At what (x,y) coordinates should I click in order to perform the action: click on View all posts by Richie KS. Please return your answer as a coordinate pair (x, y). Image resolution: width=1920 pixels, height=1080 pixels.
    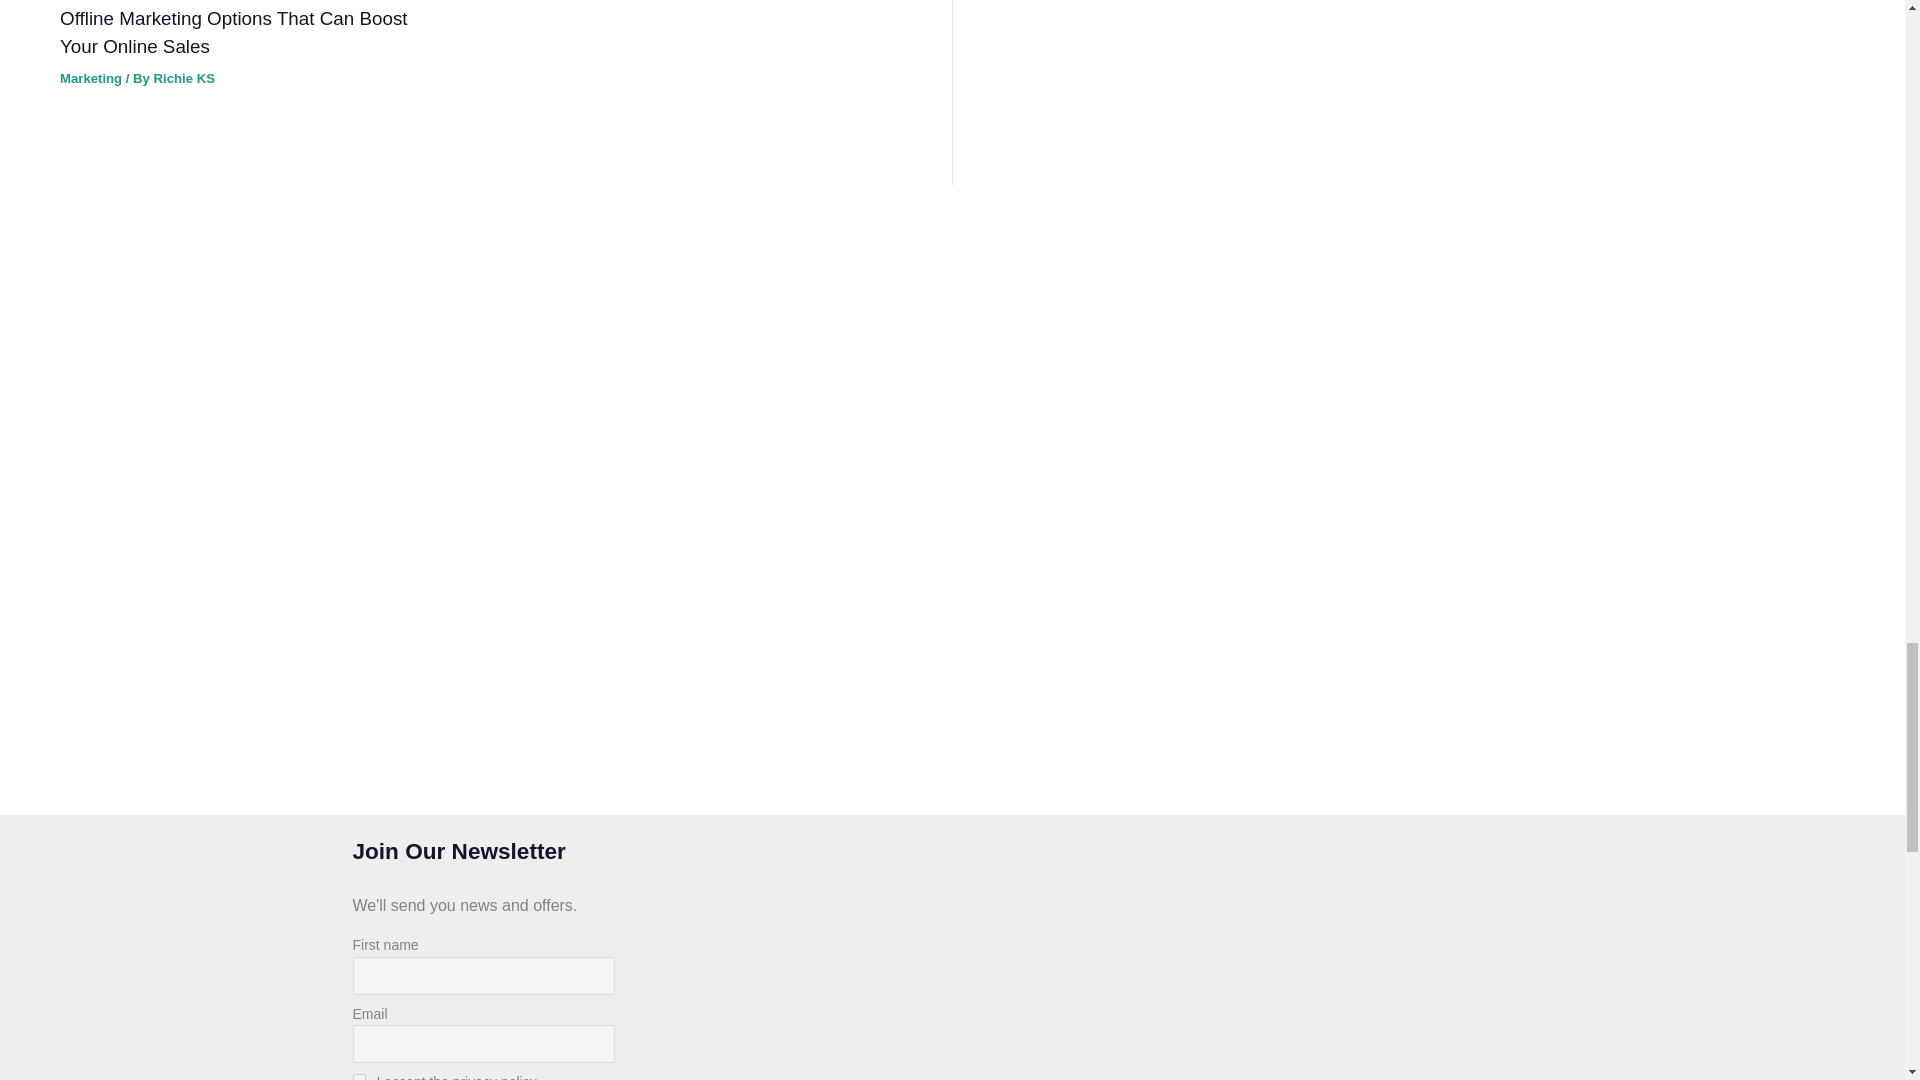
    Looking at the image, I should click on (184, 78).